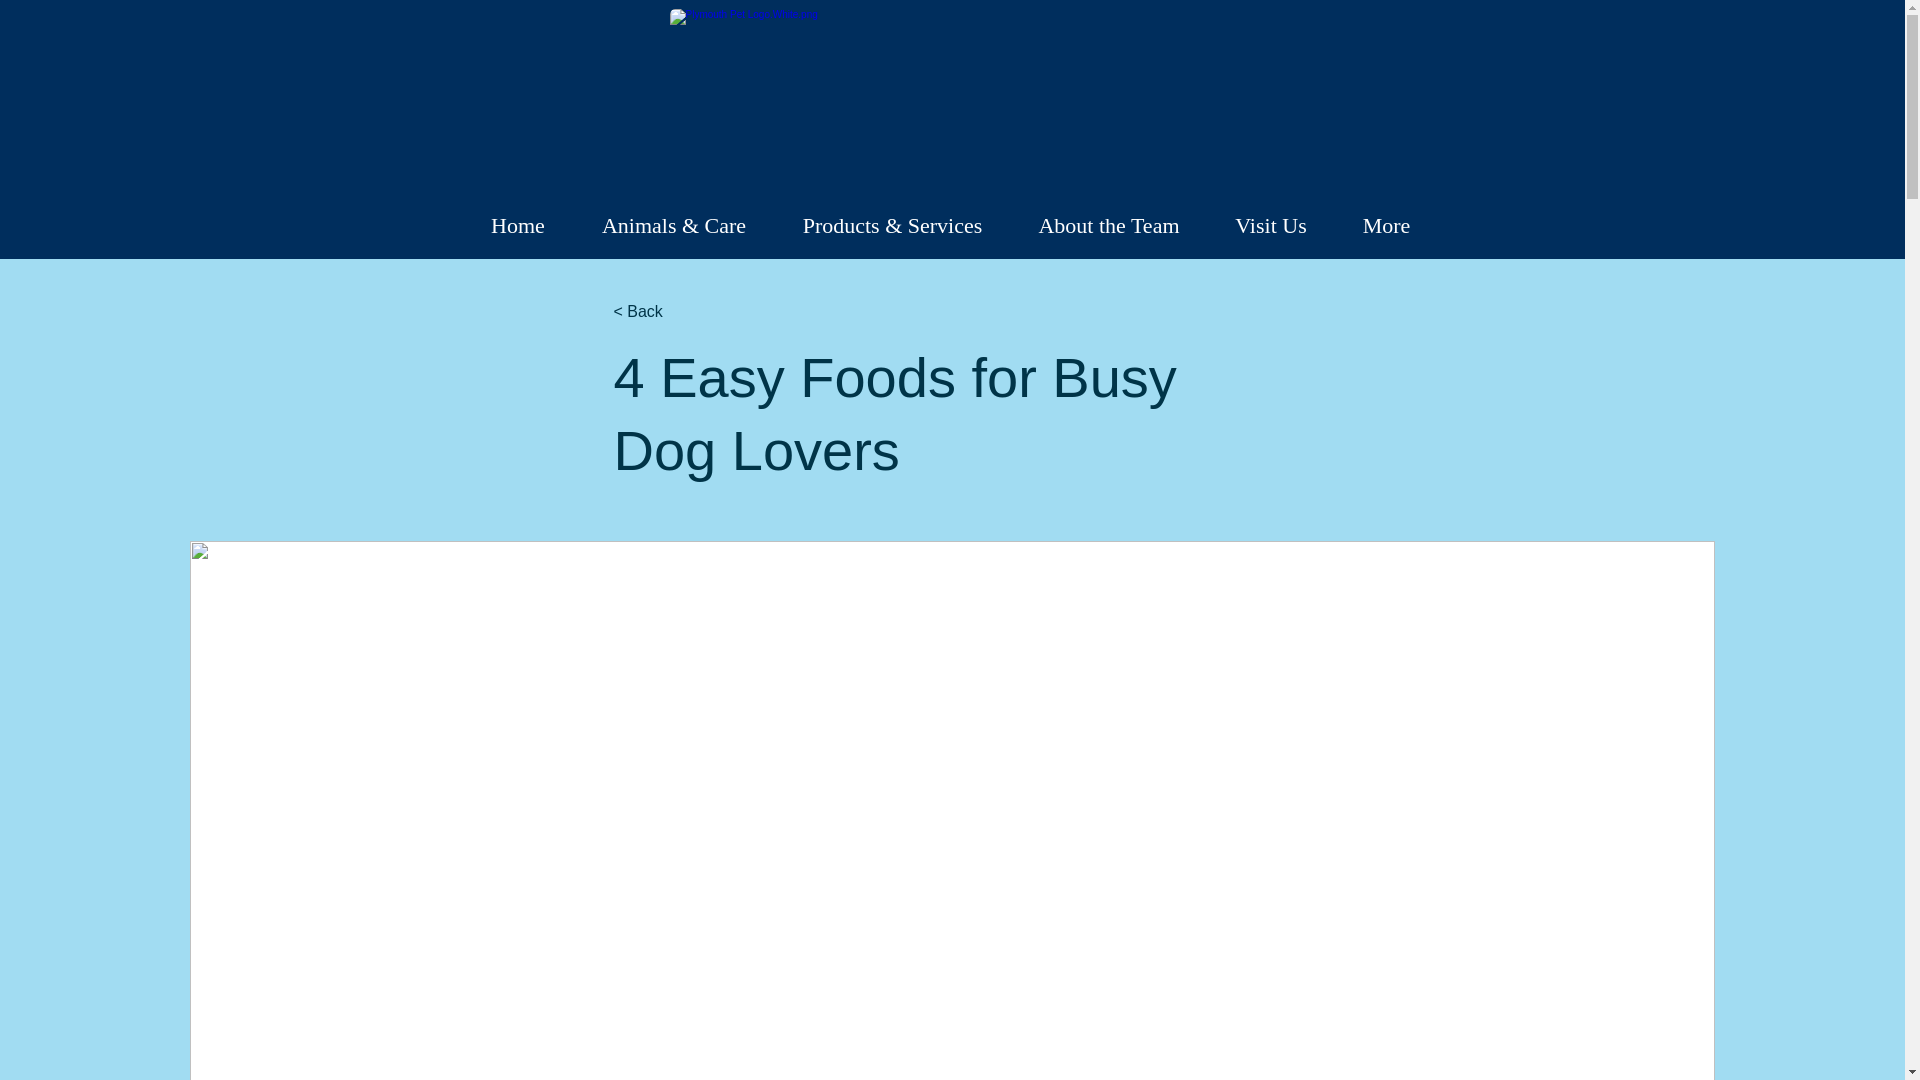  I want to click on Visit Us, so click(1270, 226).